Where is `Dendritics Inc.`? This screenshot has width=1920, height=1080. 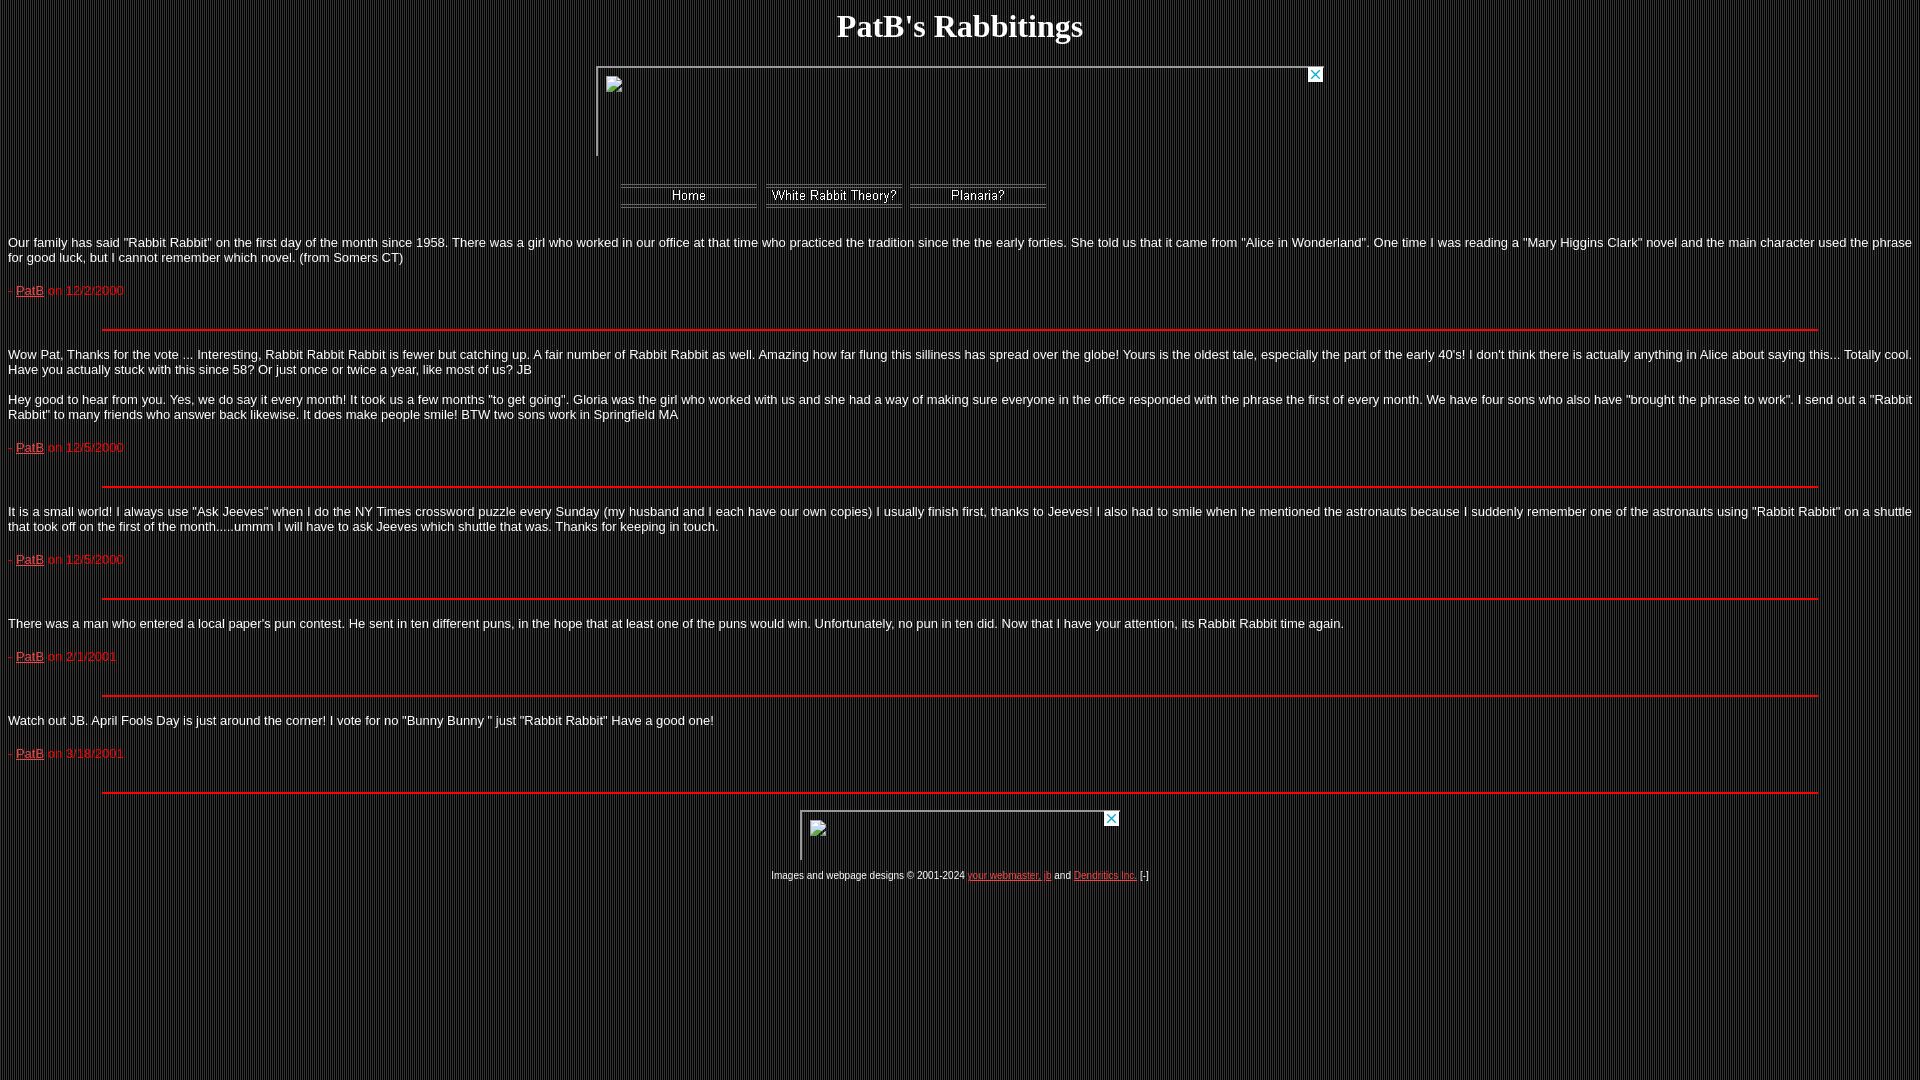
Dendritics Inc. is located at coordinates (1104, 876).